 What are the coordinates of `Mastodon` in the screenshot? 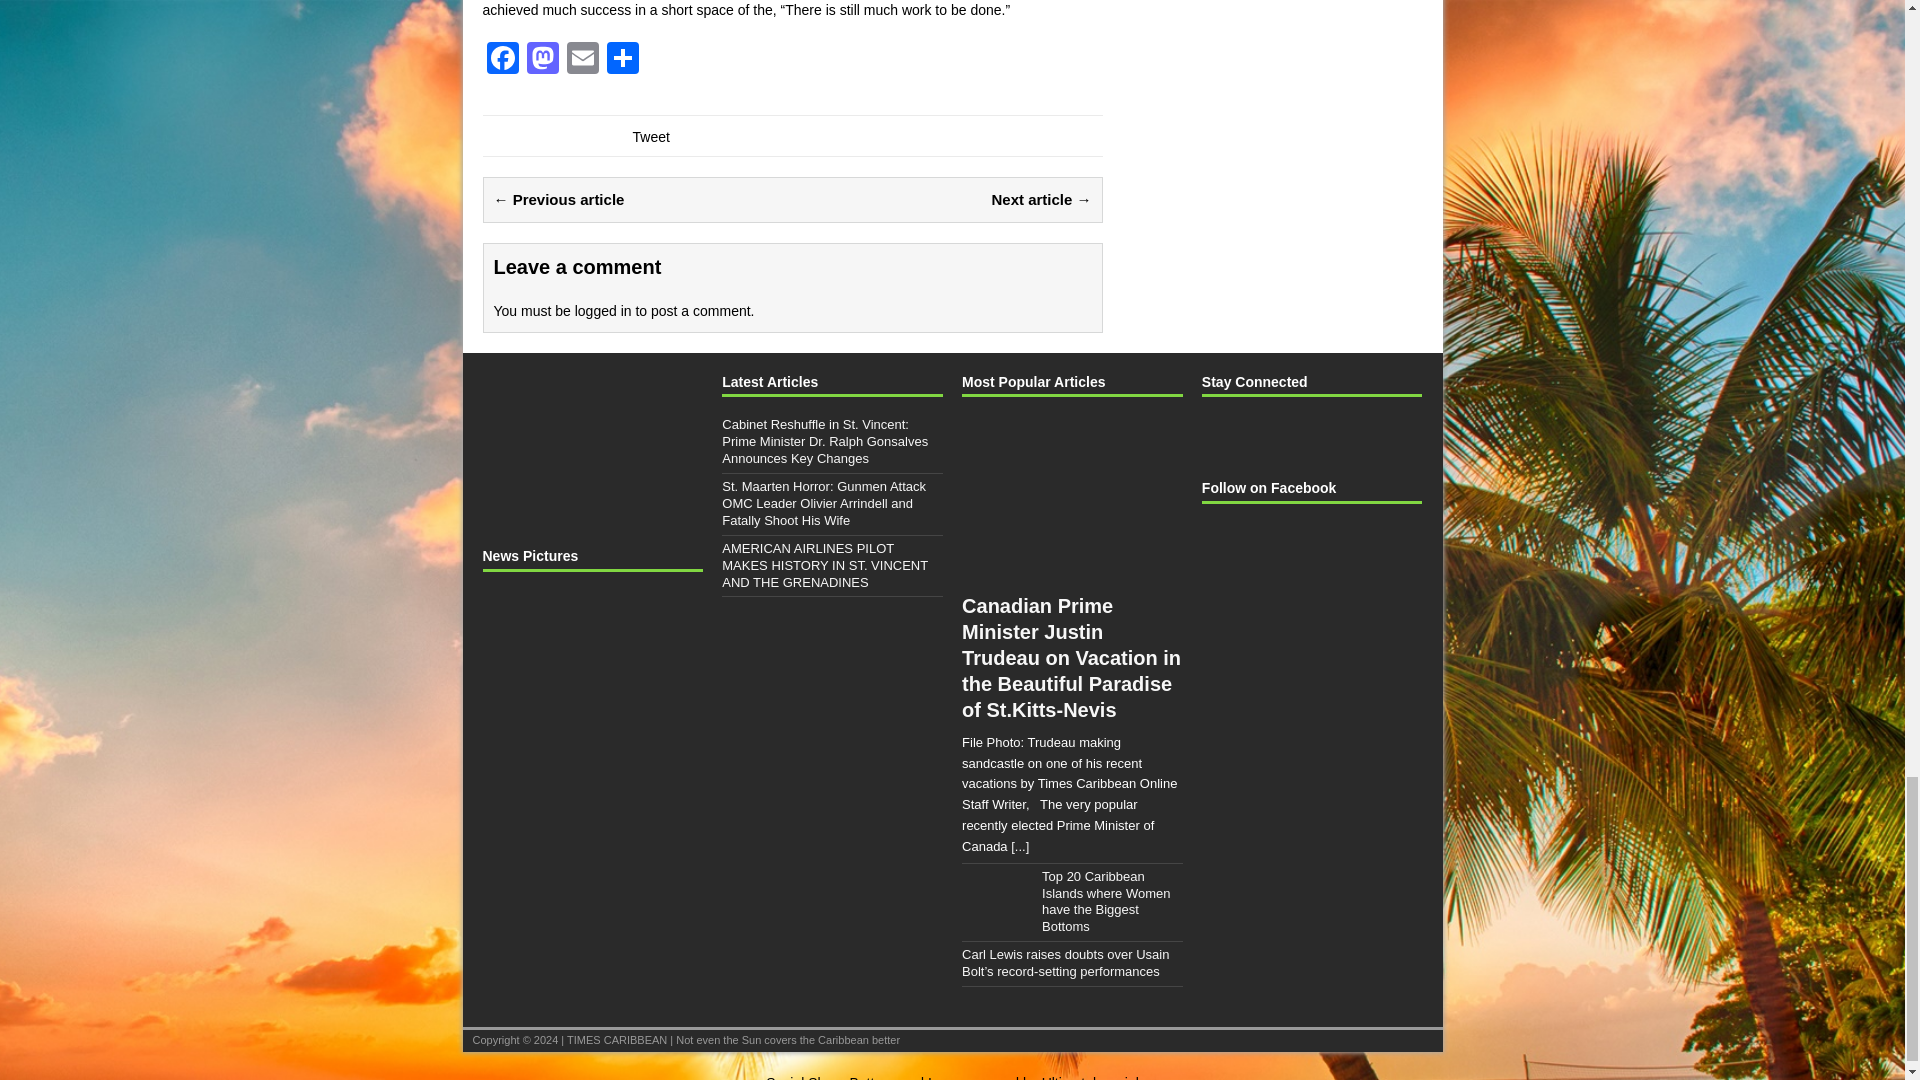 It's located at (542, 60).